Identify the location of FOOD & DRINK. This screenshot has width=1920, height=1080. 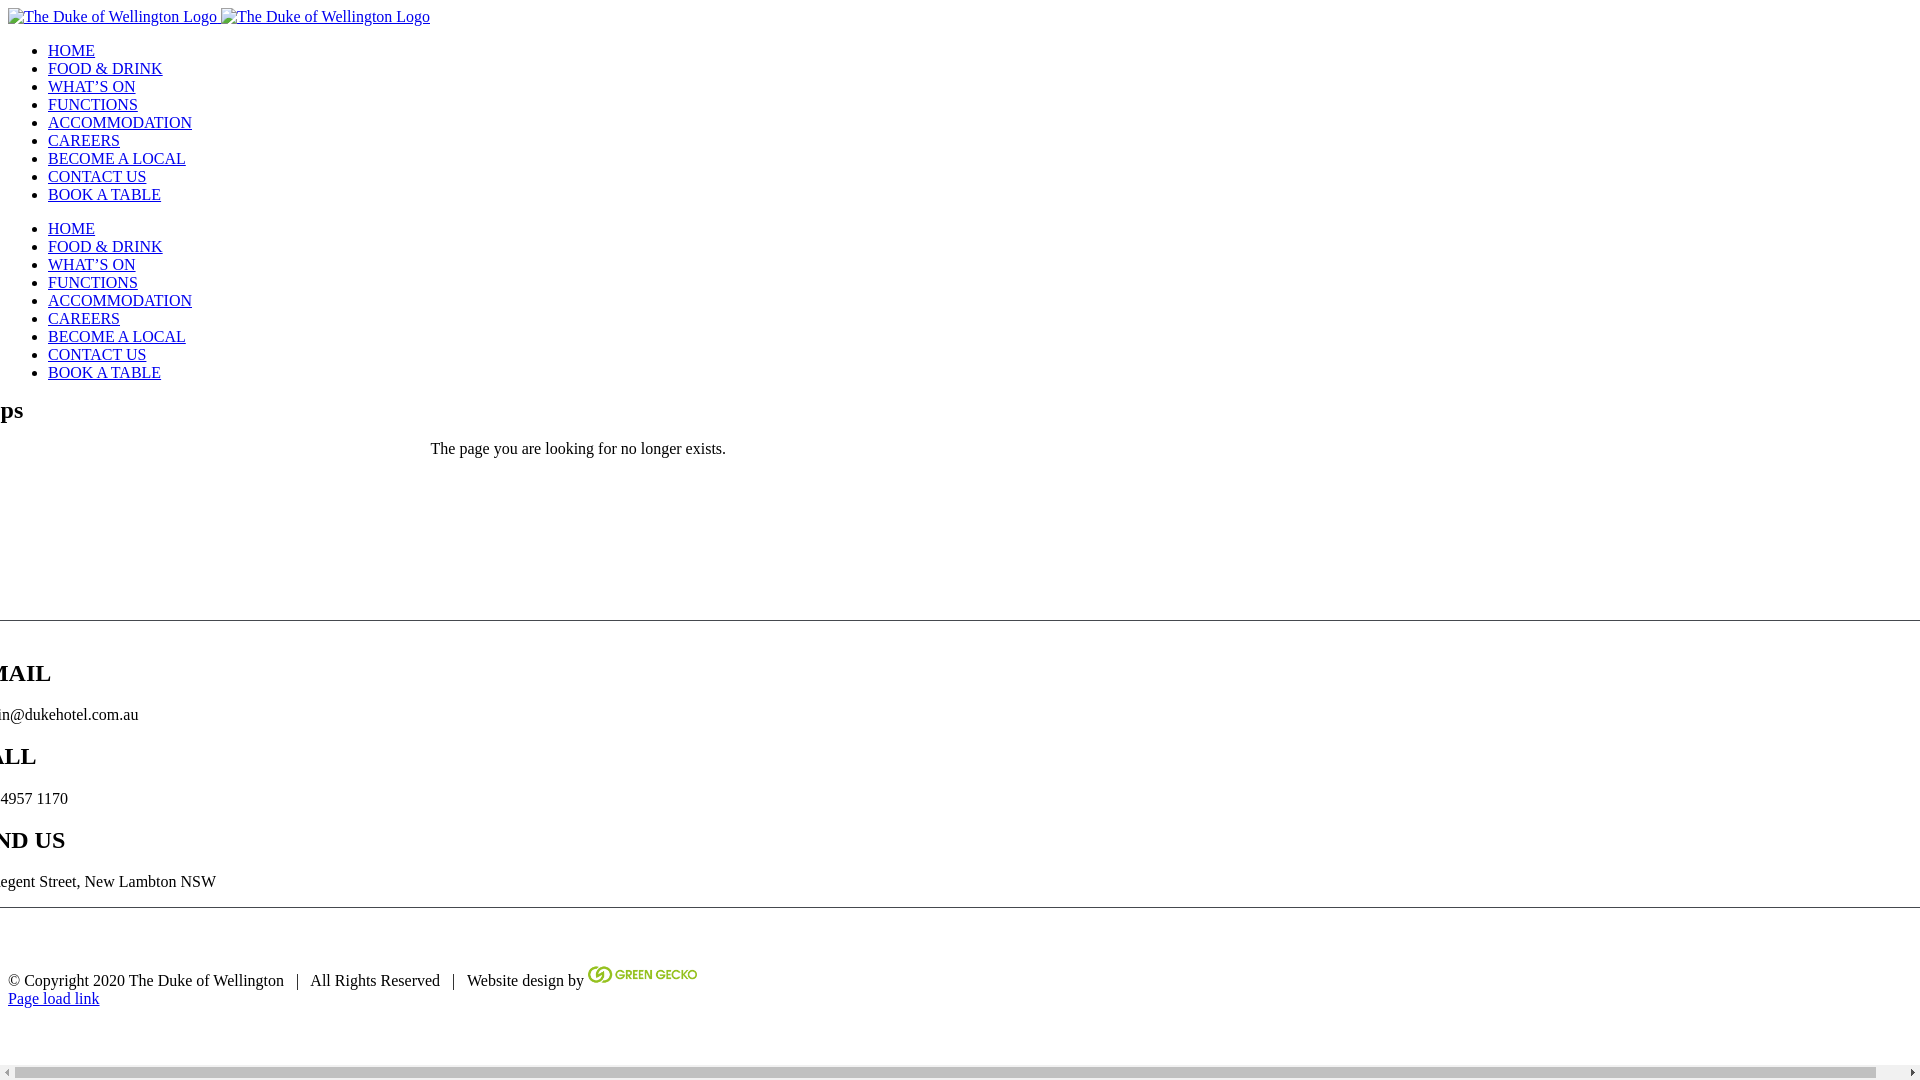
(106, 246).